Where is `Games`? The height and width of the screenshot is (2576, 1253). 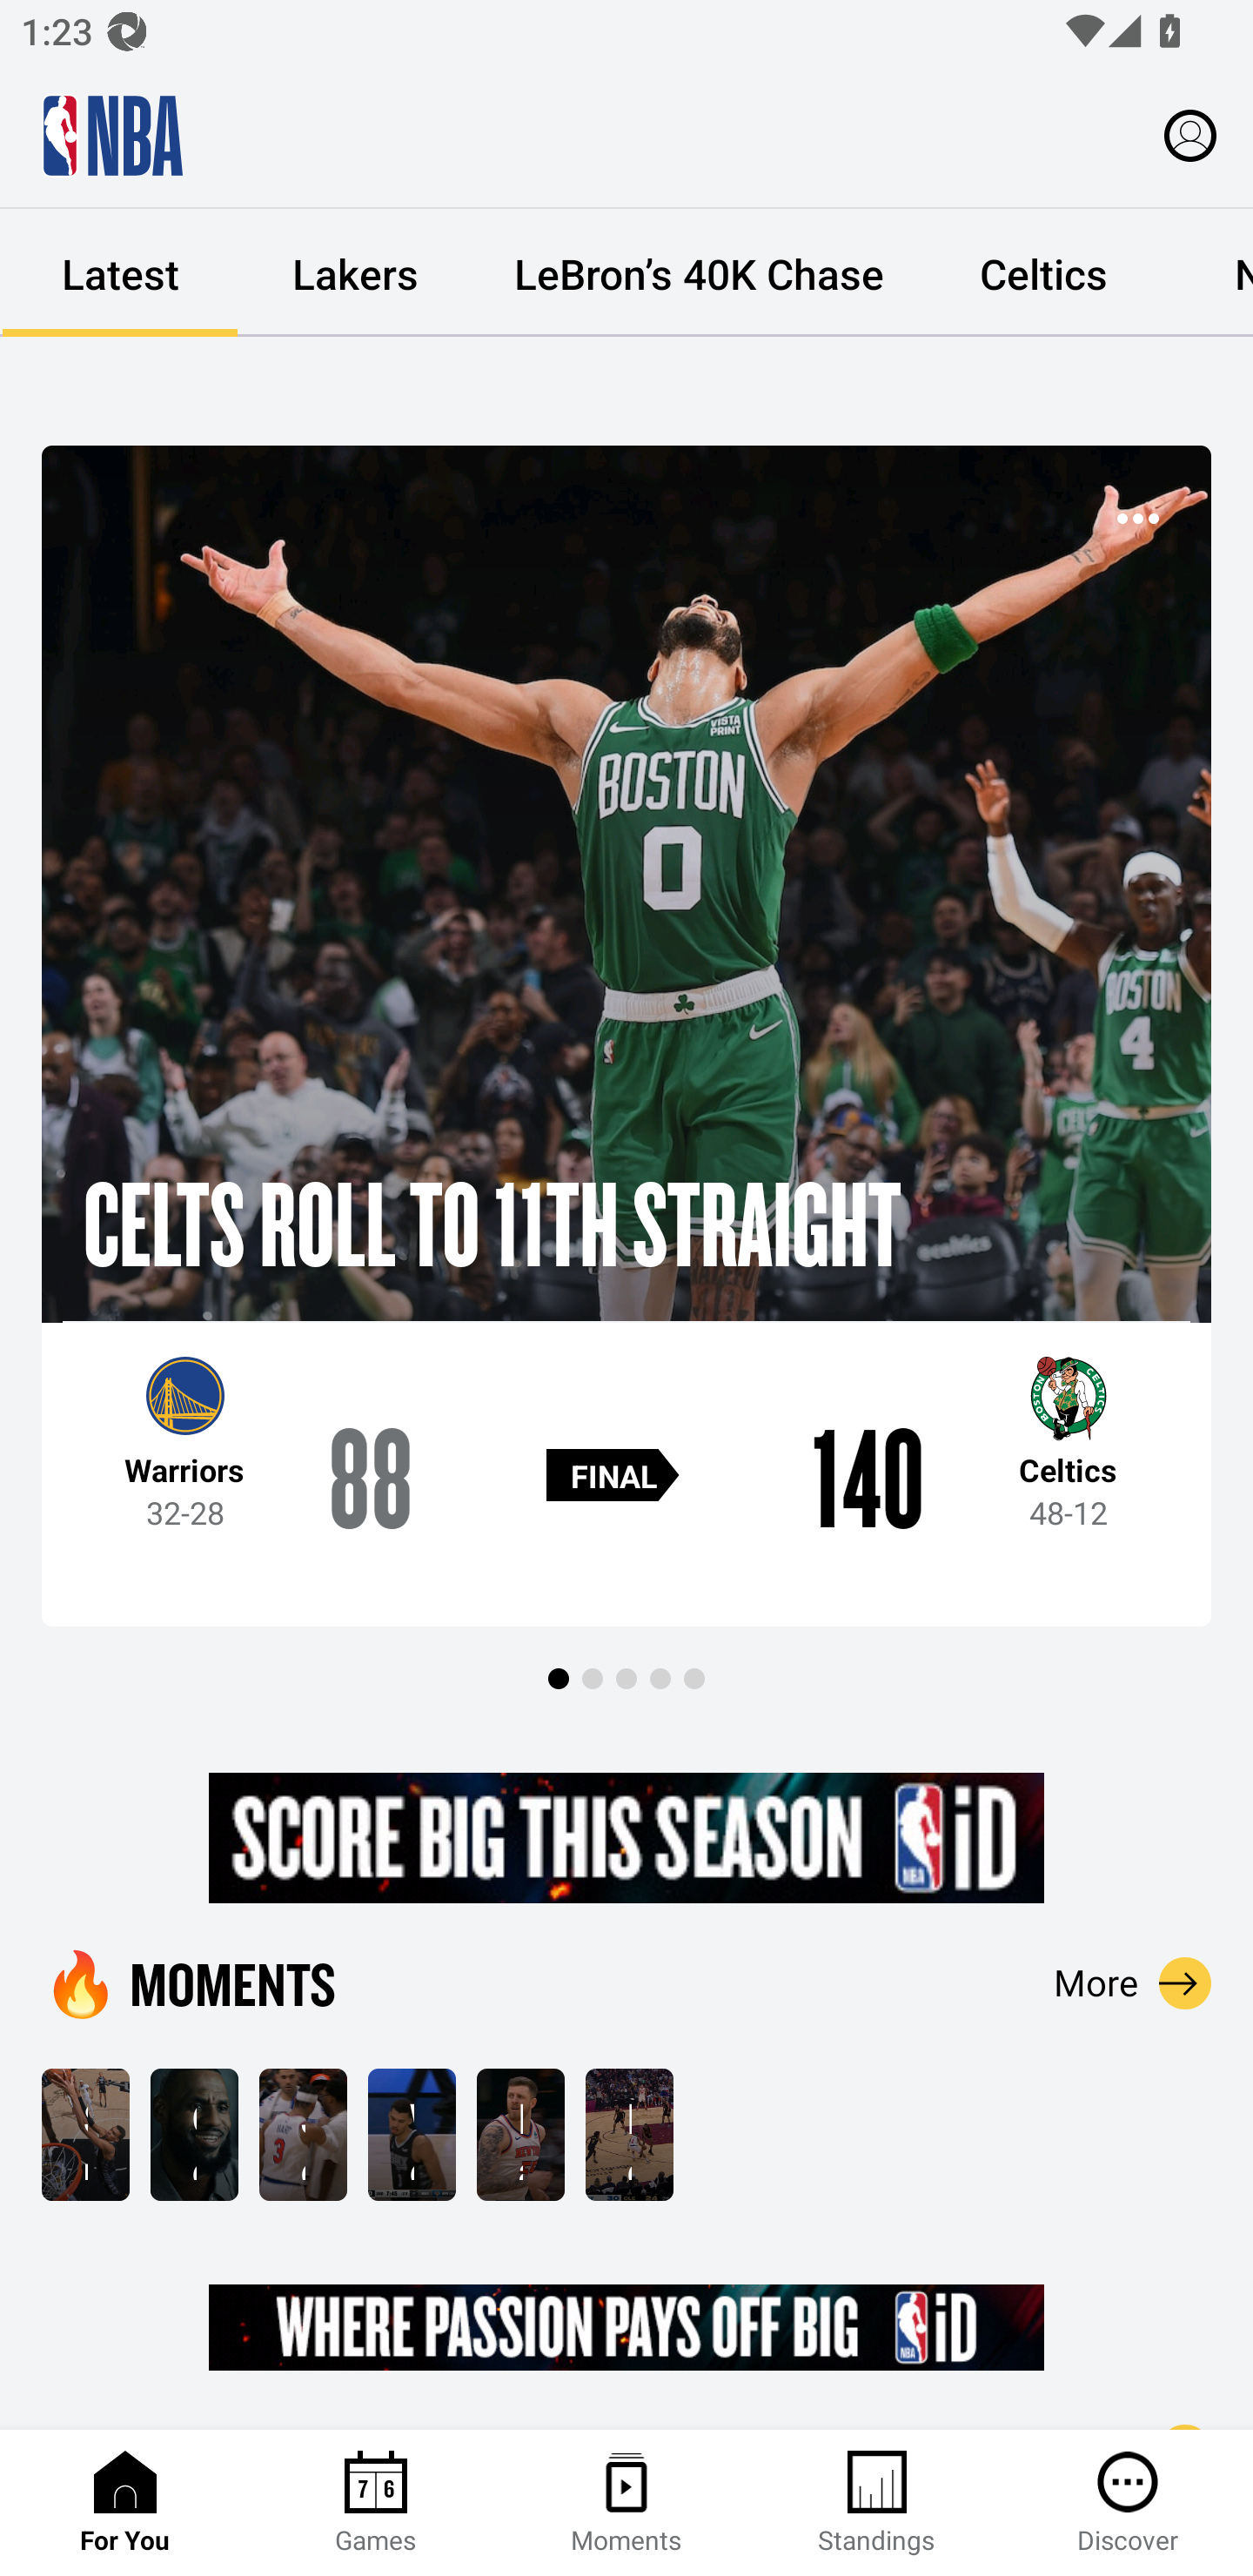 Games is located at coordinates (376, 2503).